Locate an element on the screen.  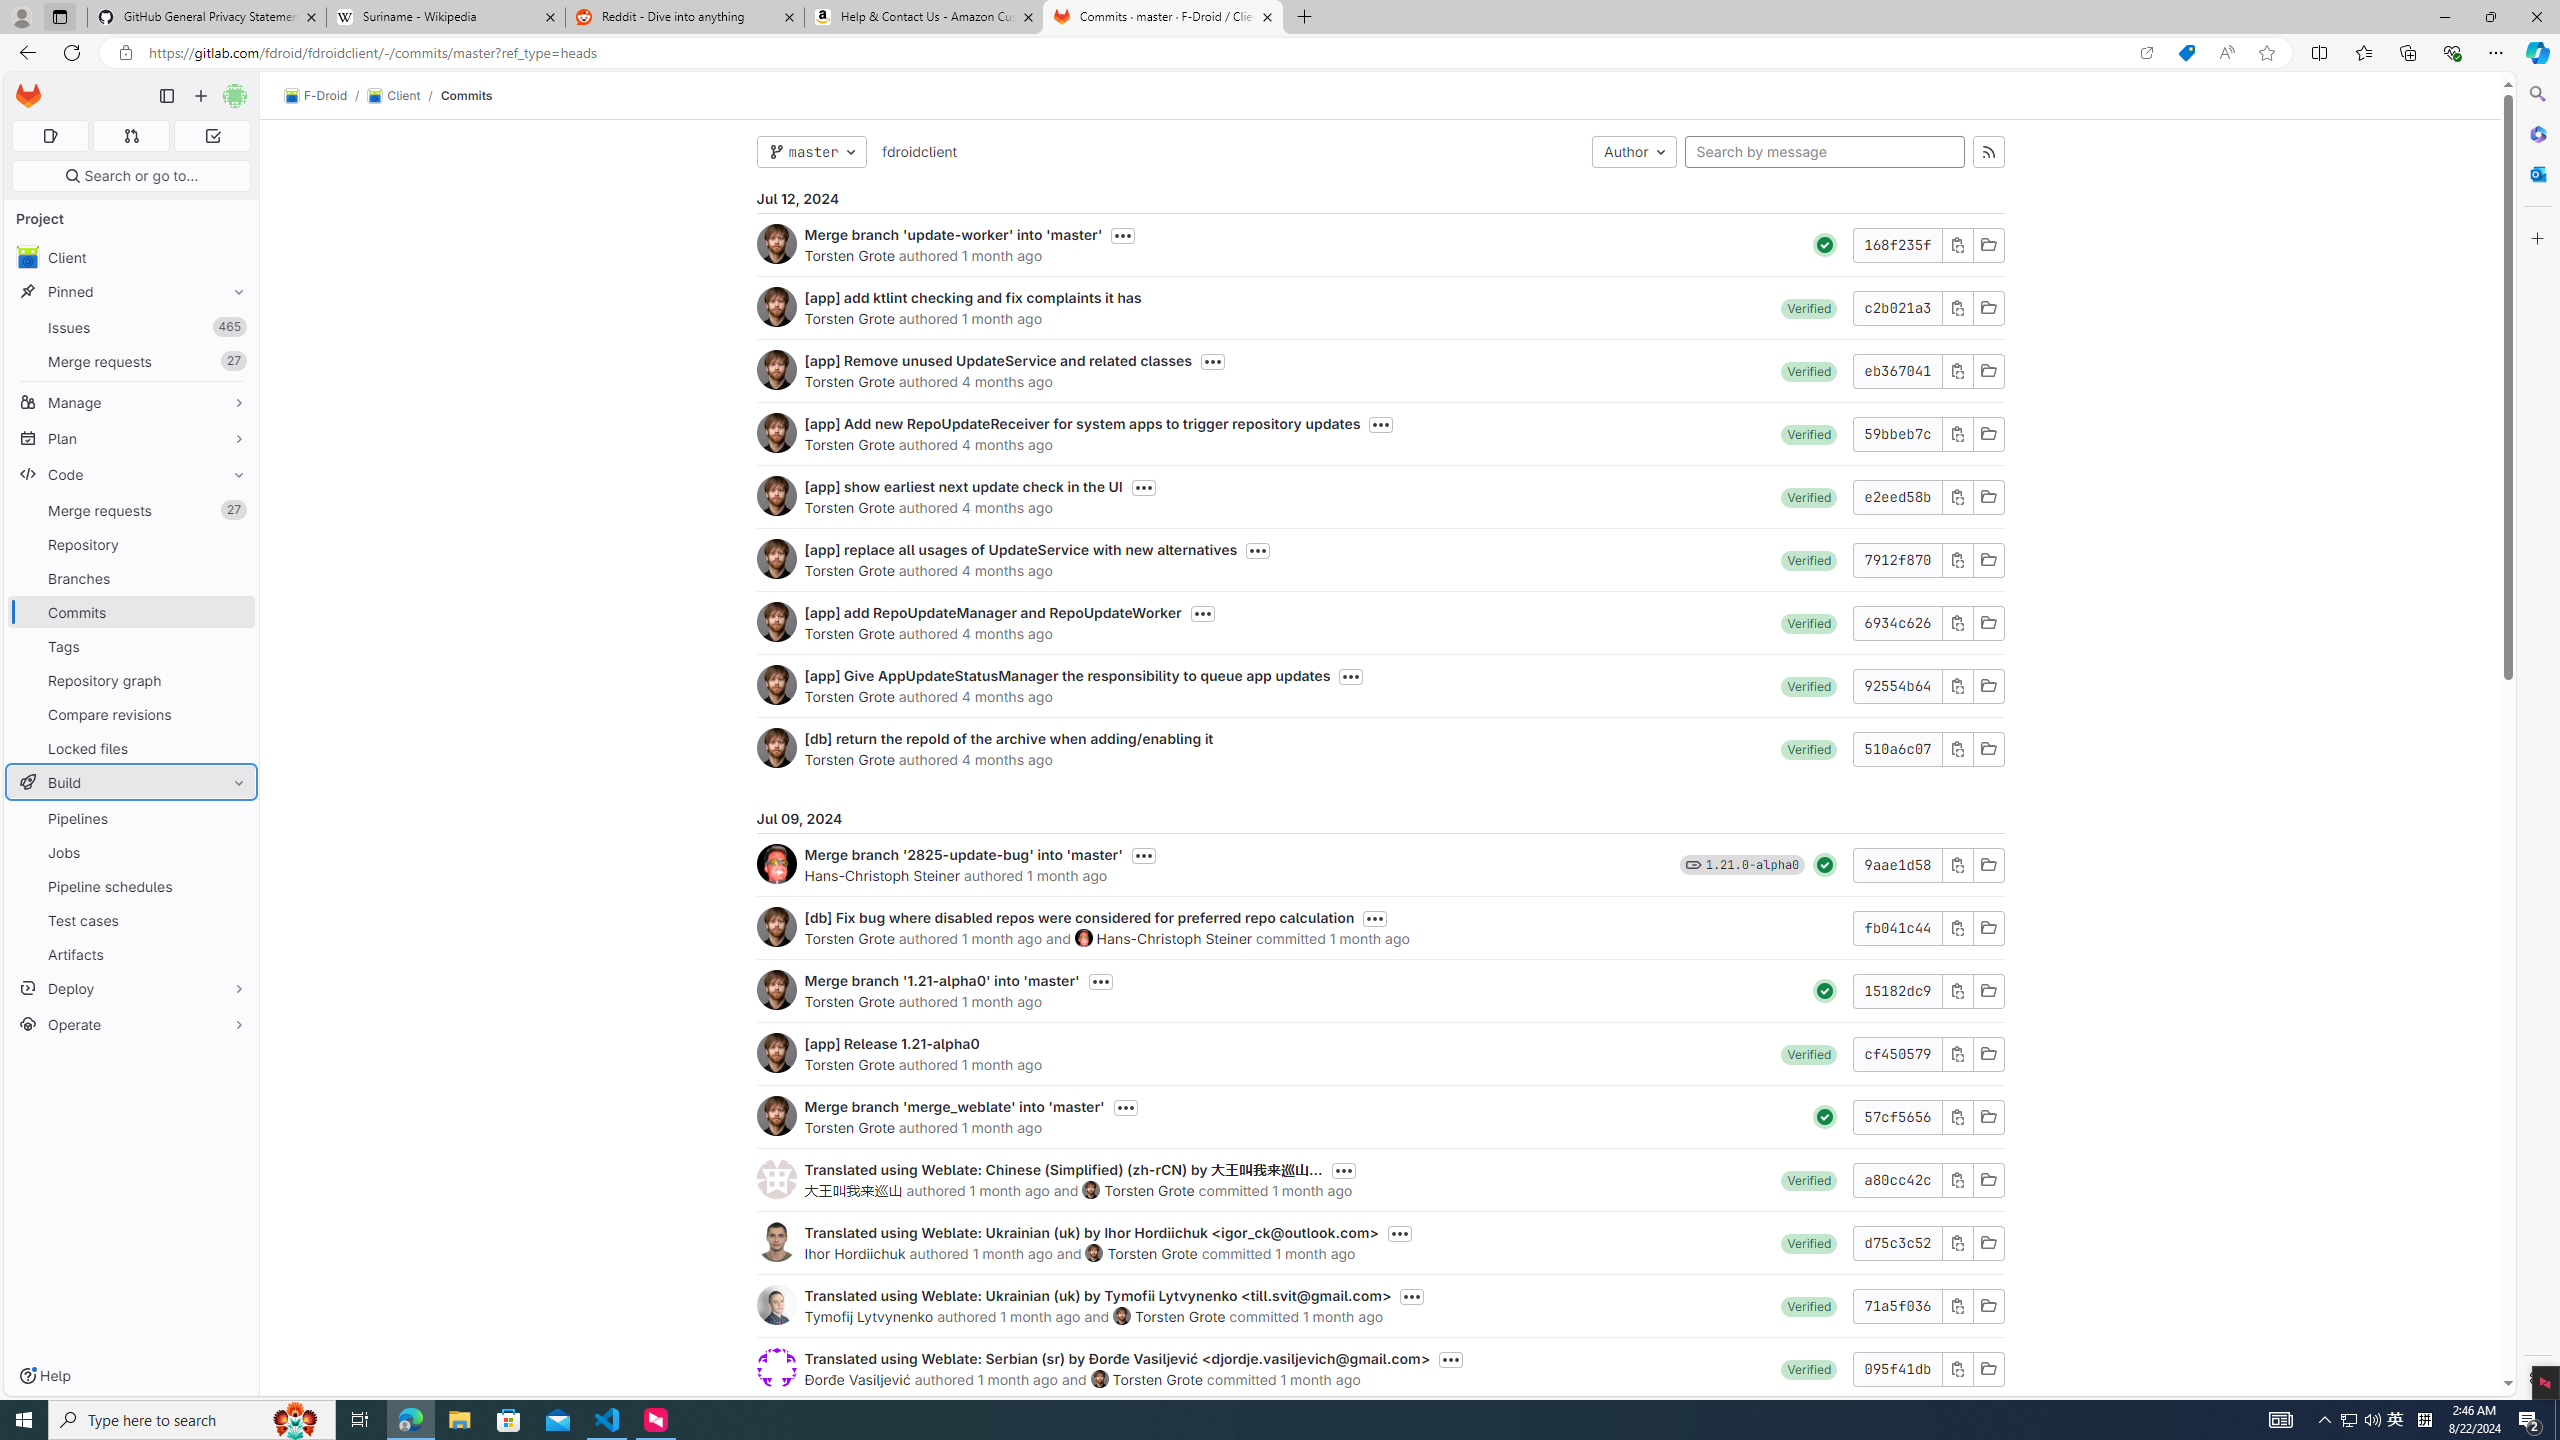
[app] show earliest next update check in the UI is located at coordinates (963, 486).